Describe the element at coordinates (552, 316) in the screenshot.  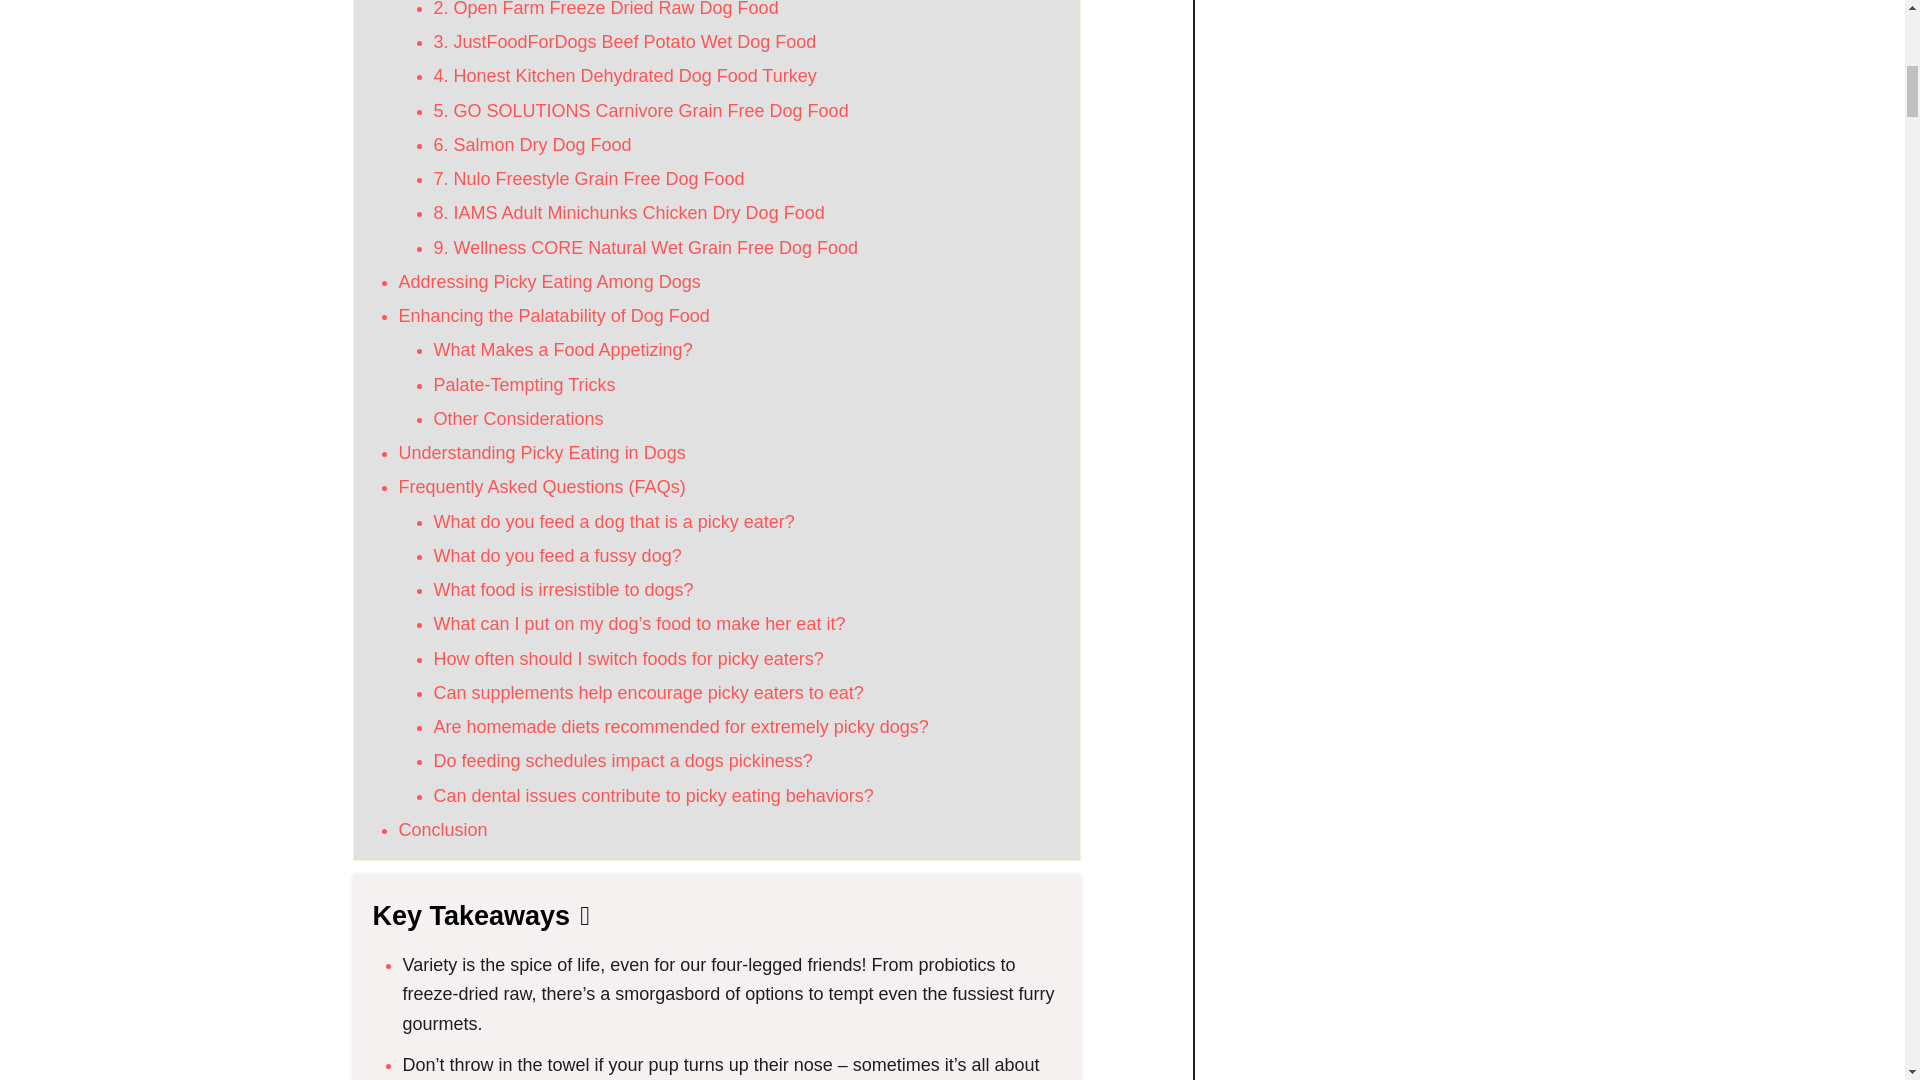
I see `Enhancing the Palatability of Dog Food` at that location.